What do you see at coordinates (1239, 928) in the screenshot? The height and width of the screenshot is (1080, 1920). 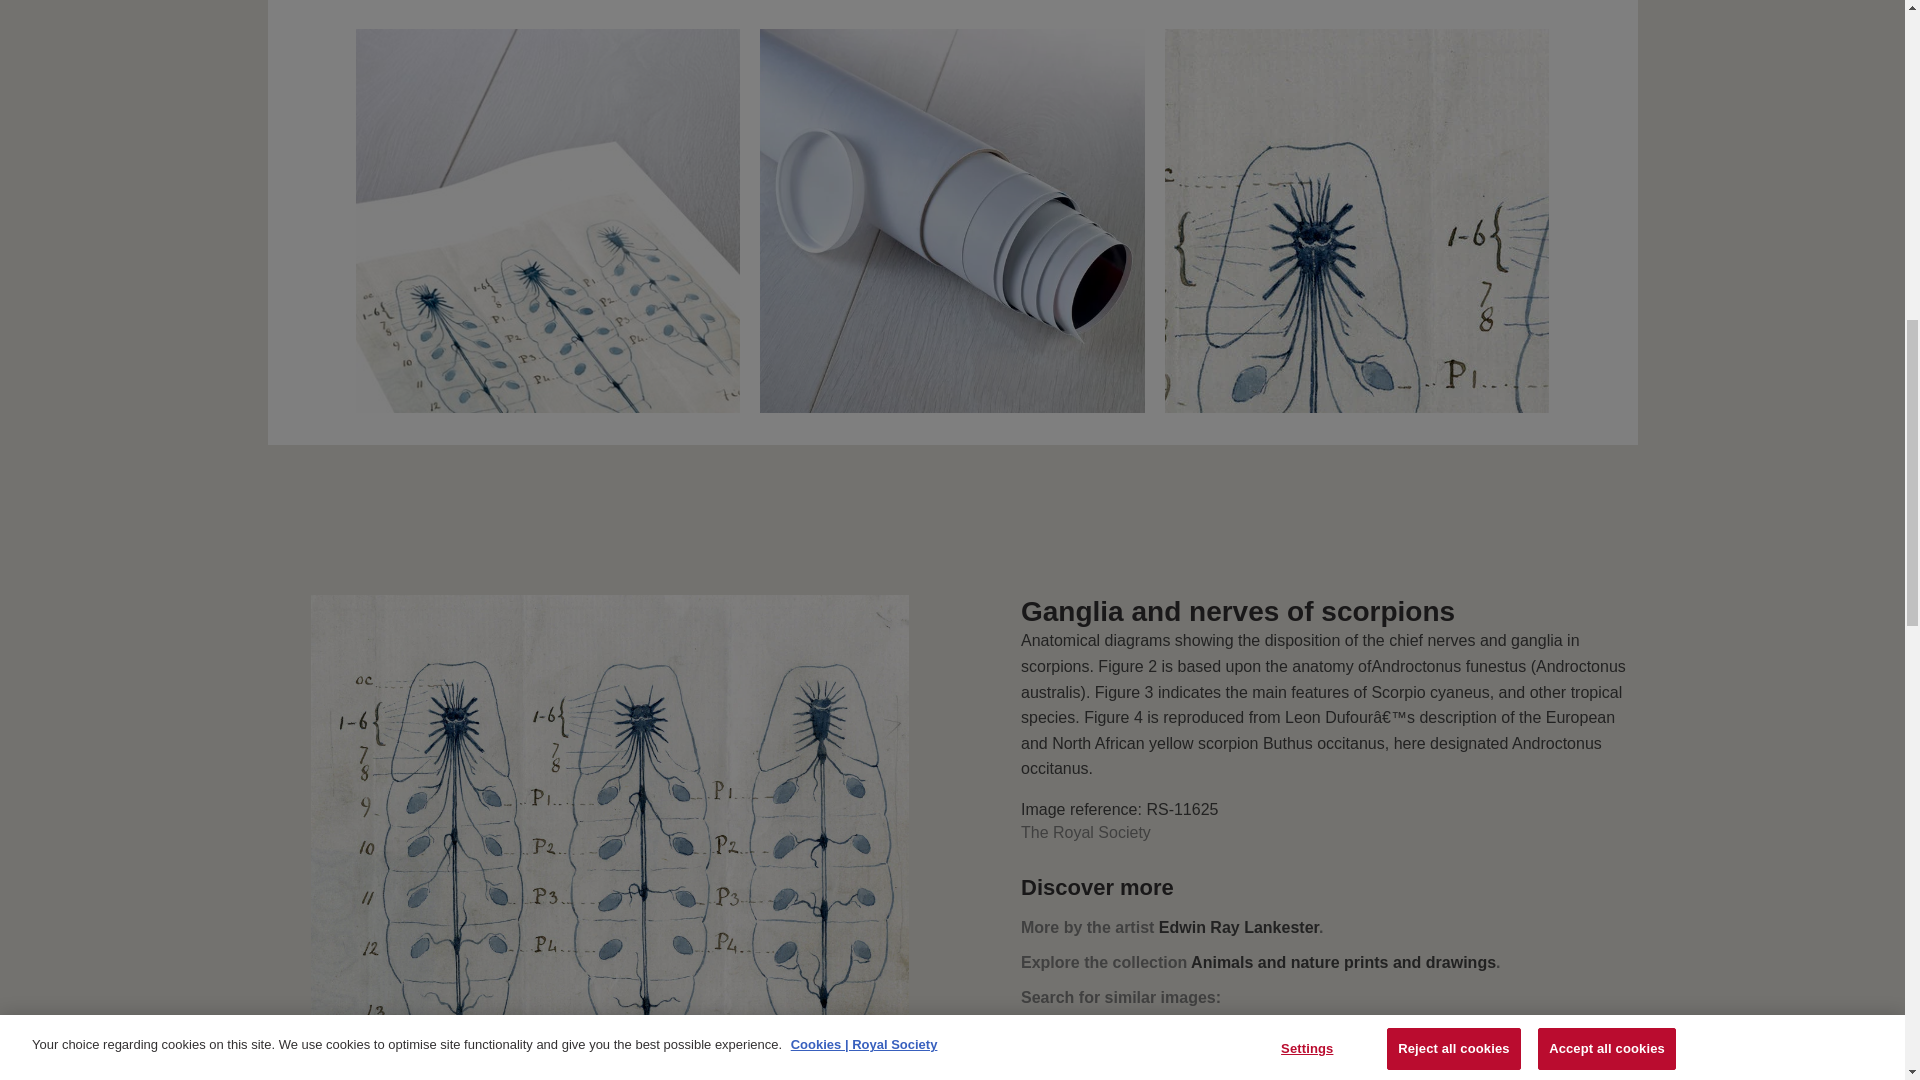 I see `Edwin Ray Lankester` at bounding box center [1239, 928].